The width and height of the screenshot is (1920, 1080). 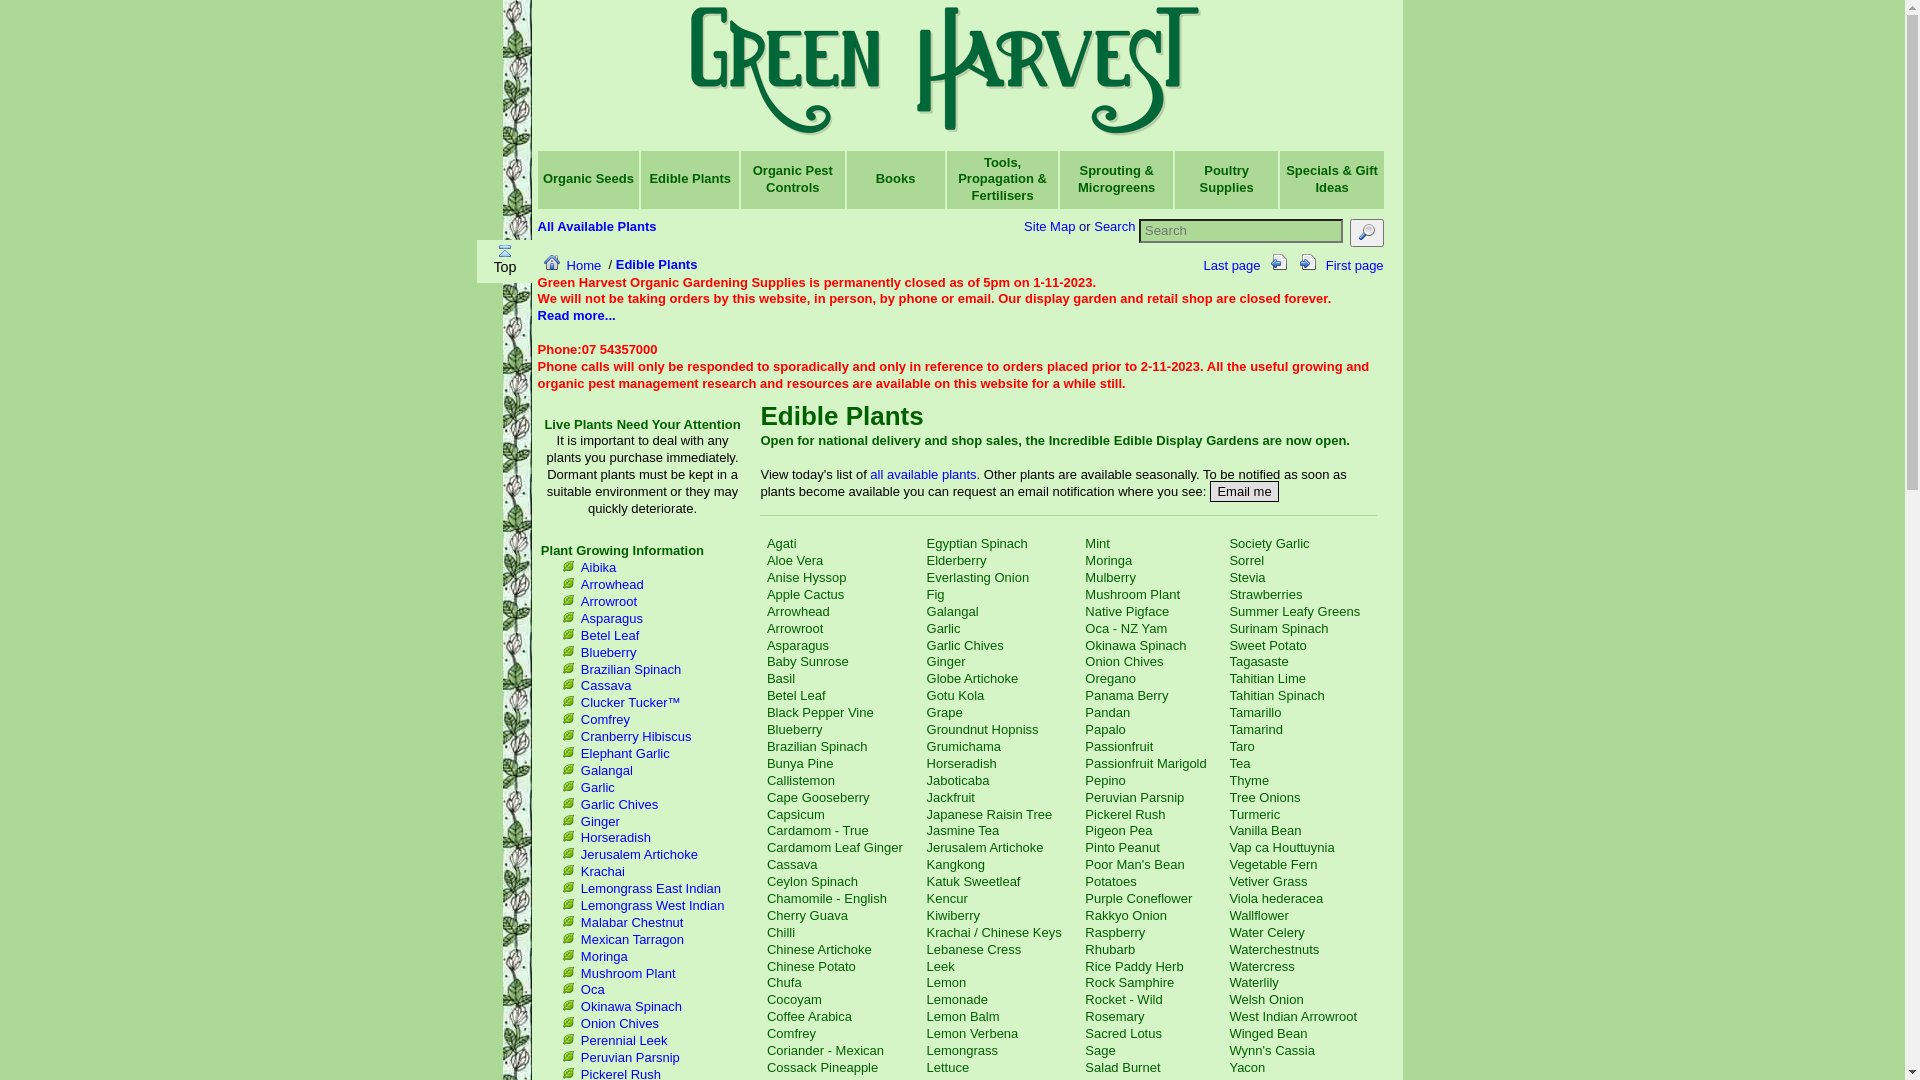 What do you see at coordinates (603, 872) in the screenshot?
I see `Krachai` at bounding box center [603, 872].